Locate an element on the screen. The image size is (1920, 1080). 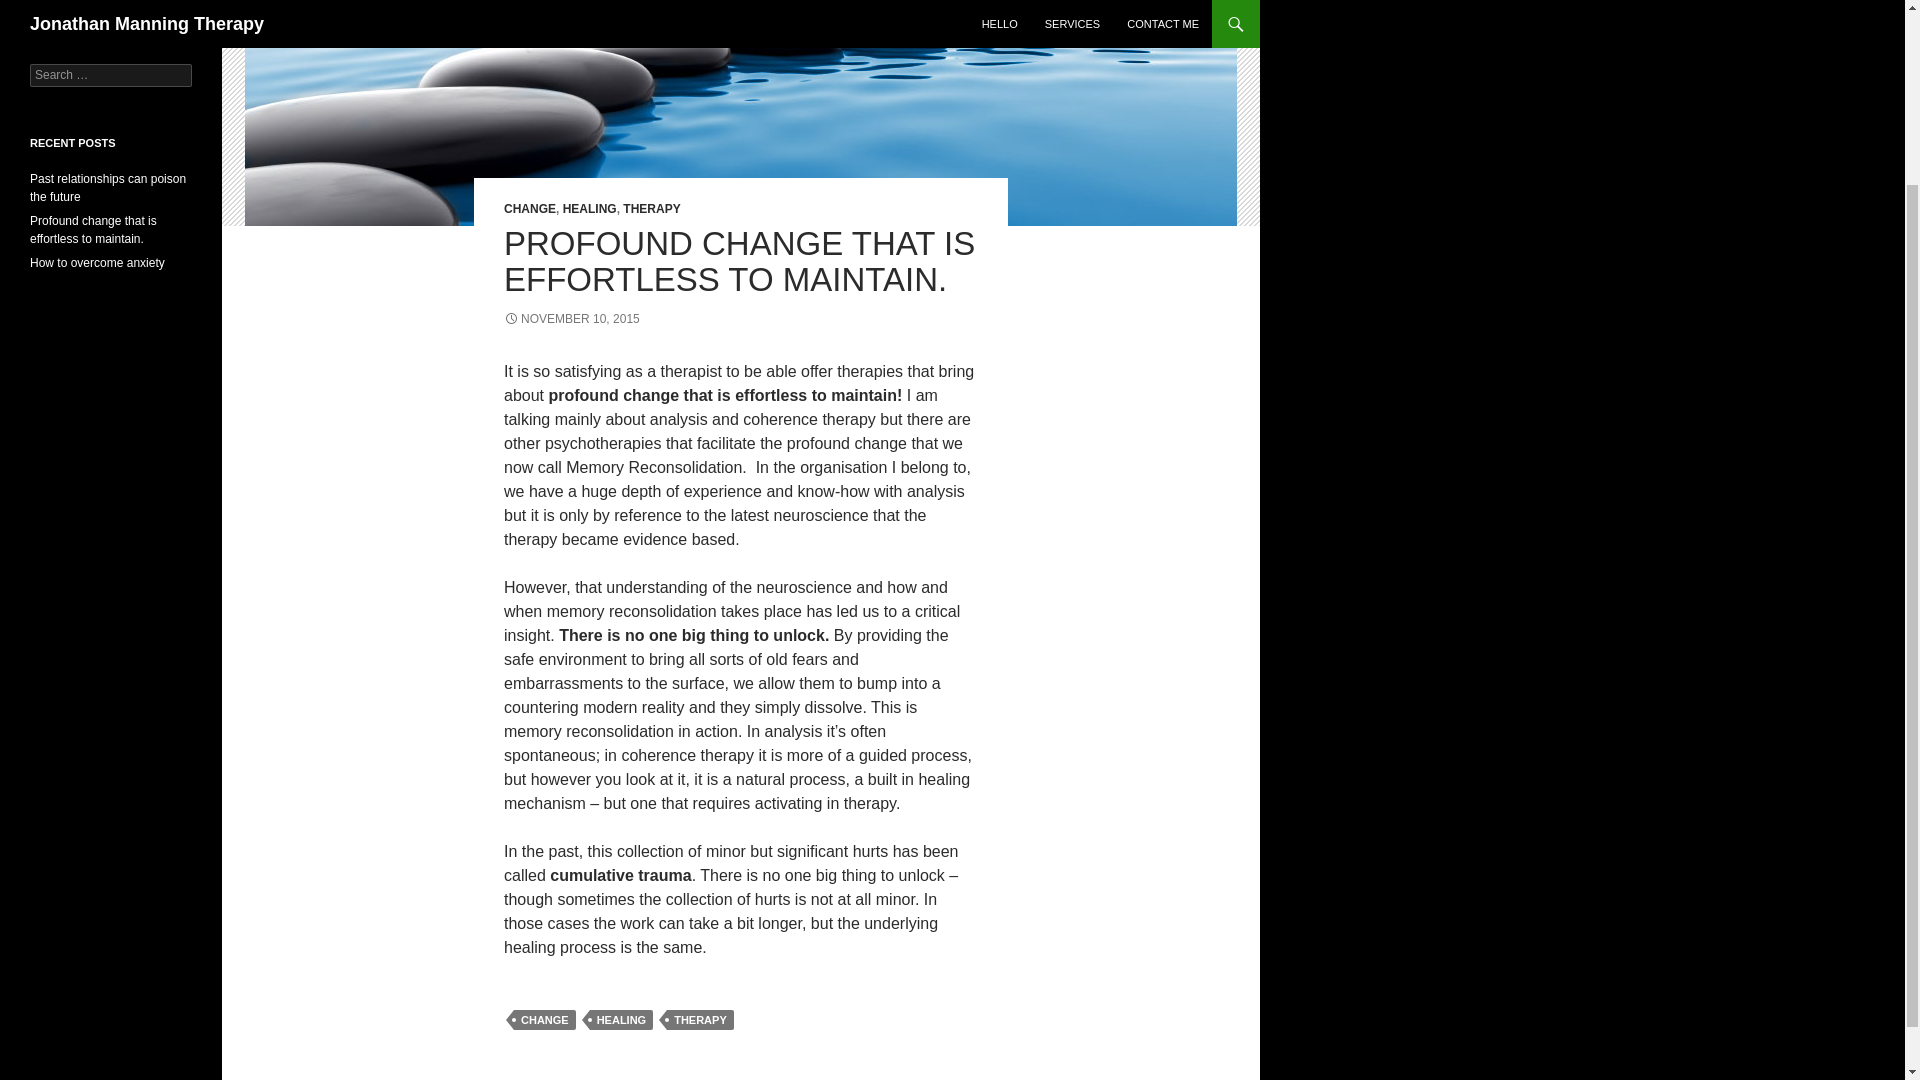
How to overcome anxiety is located at coordinates (98, 262).